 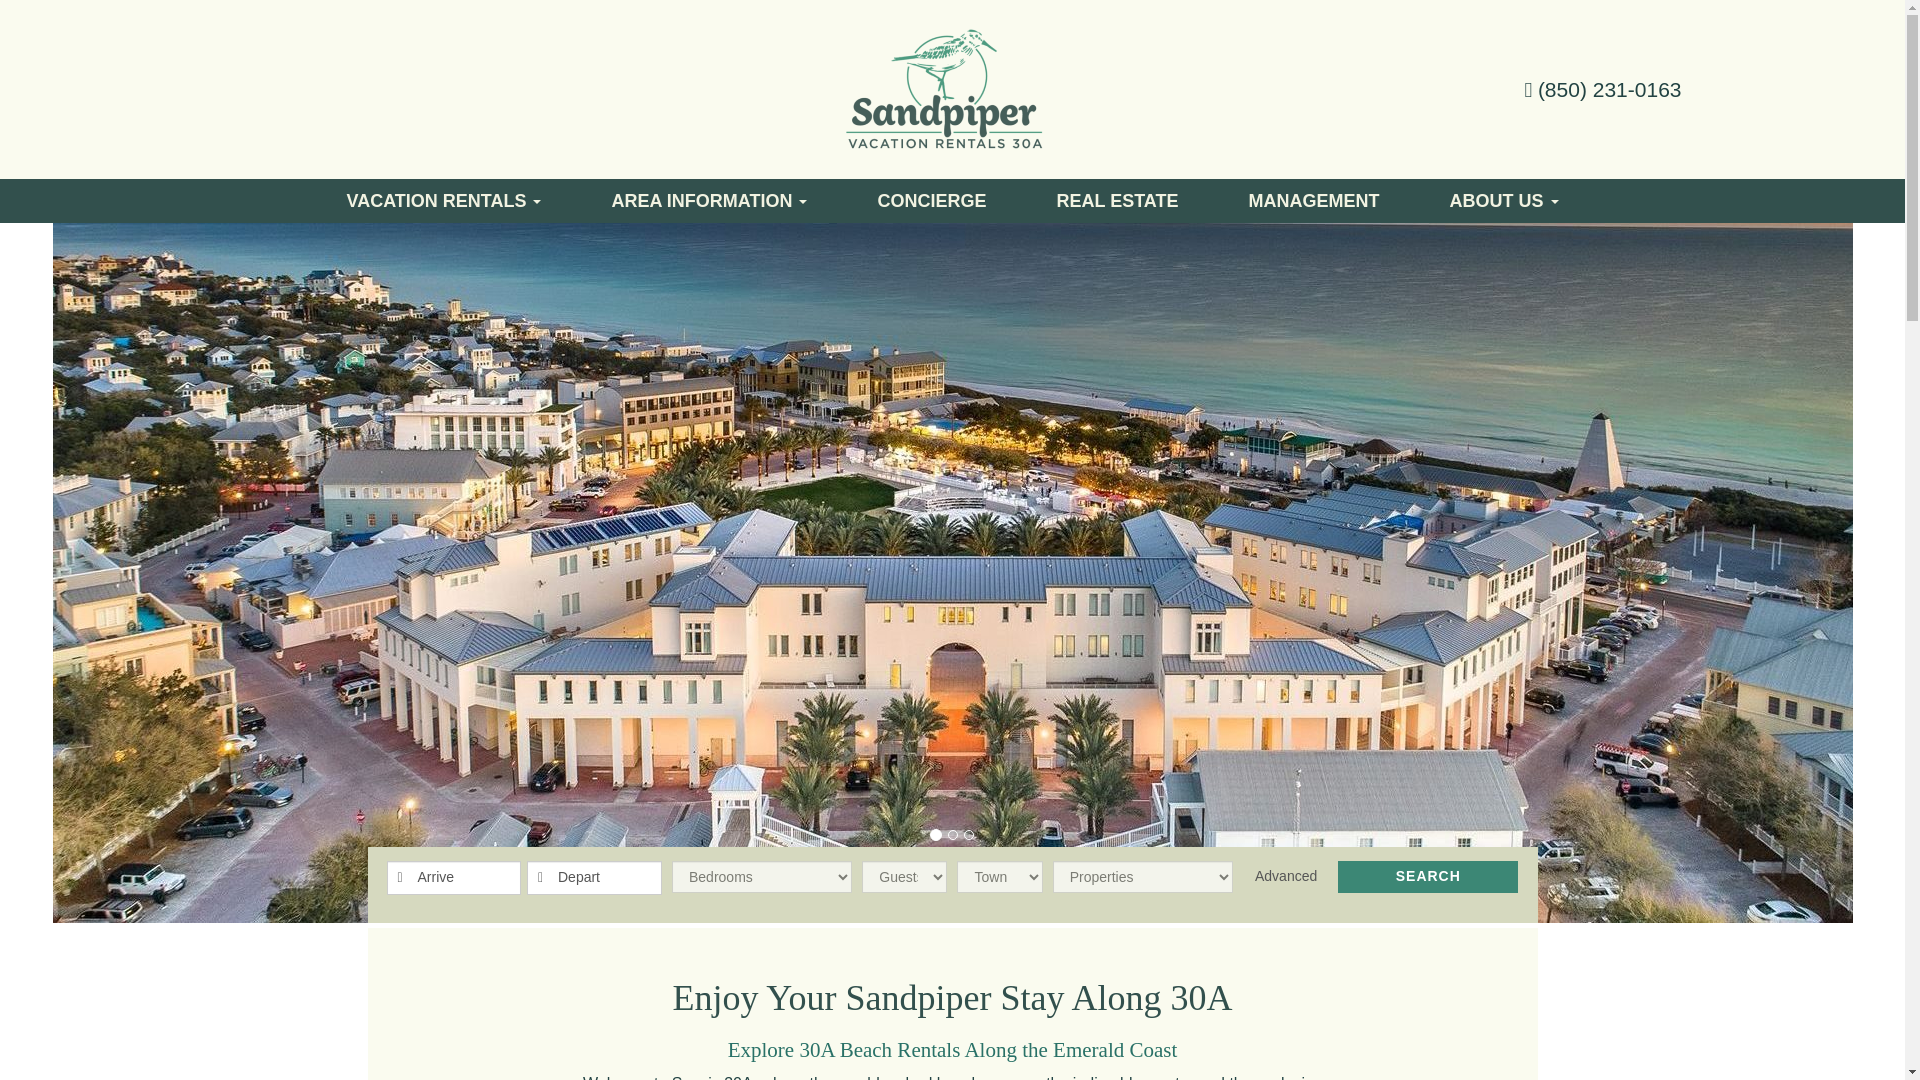 What do you see at coordinates (944, 90) in the screenshot?
I see `home` at bounding box center [944, 90].